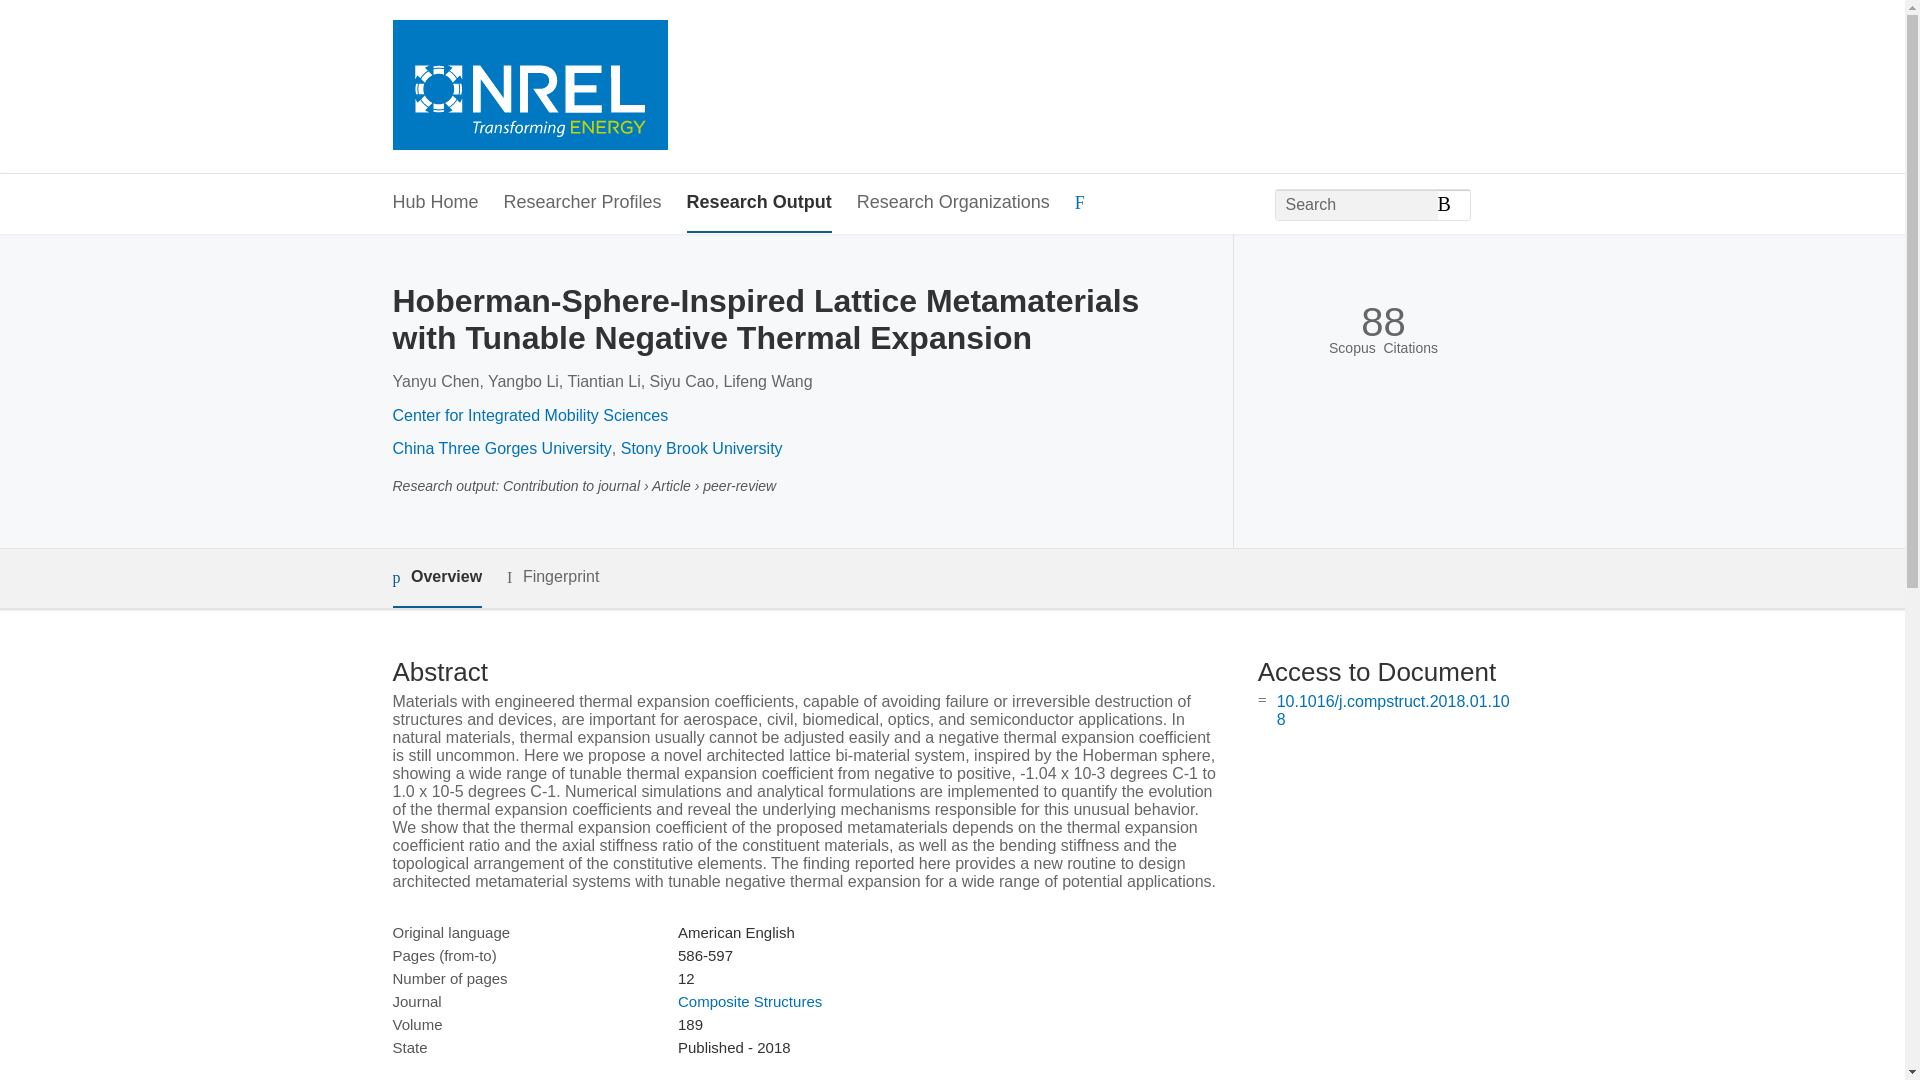 This screenshot has height=1080, width=1920. I want to click on Overview, so click(436, 578).